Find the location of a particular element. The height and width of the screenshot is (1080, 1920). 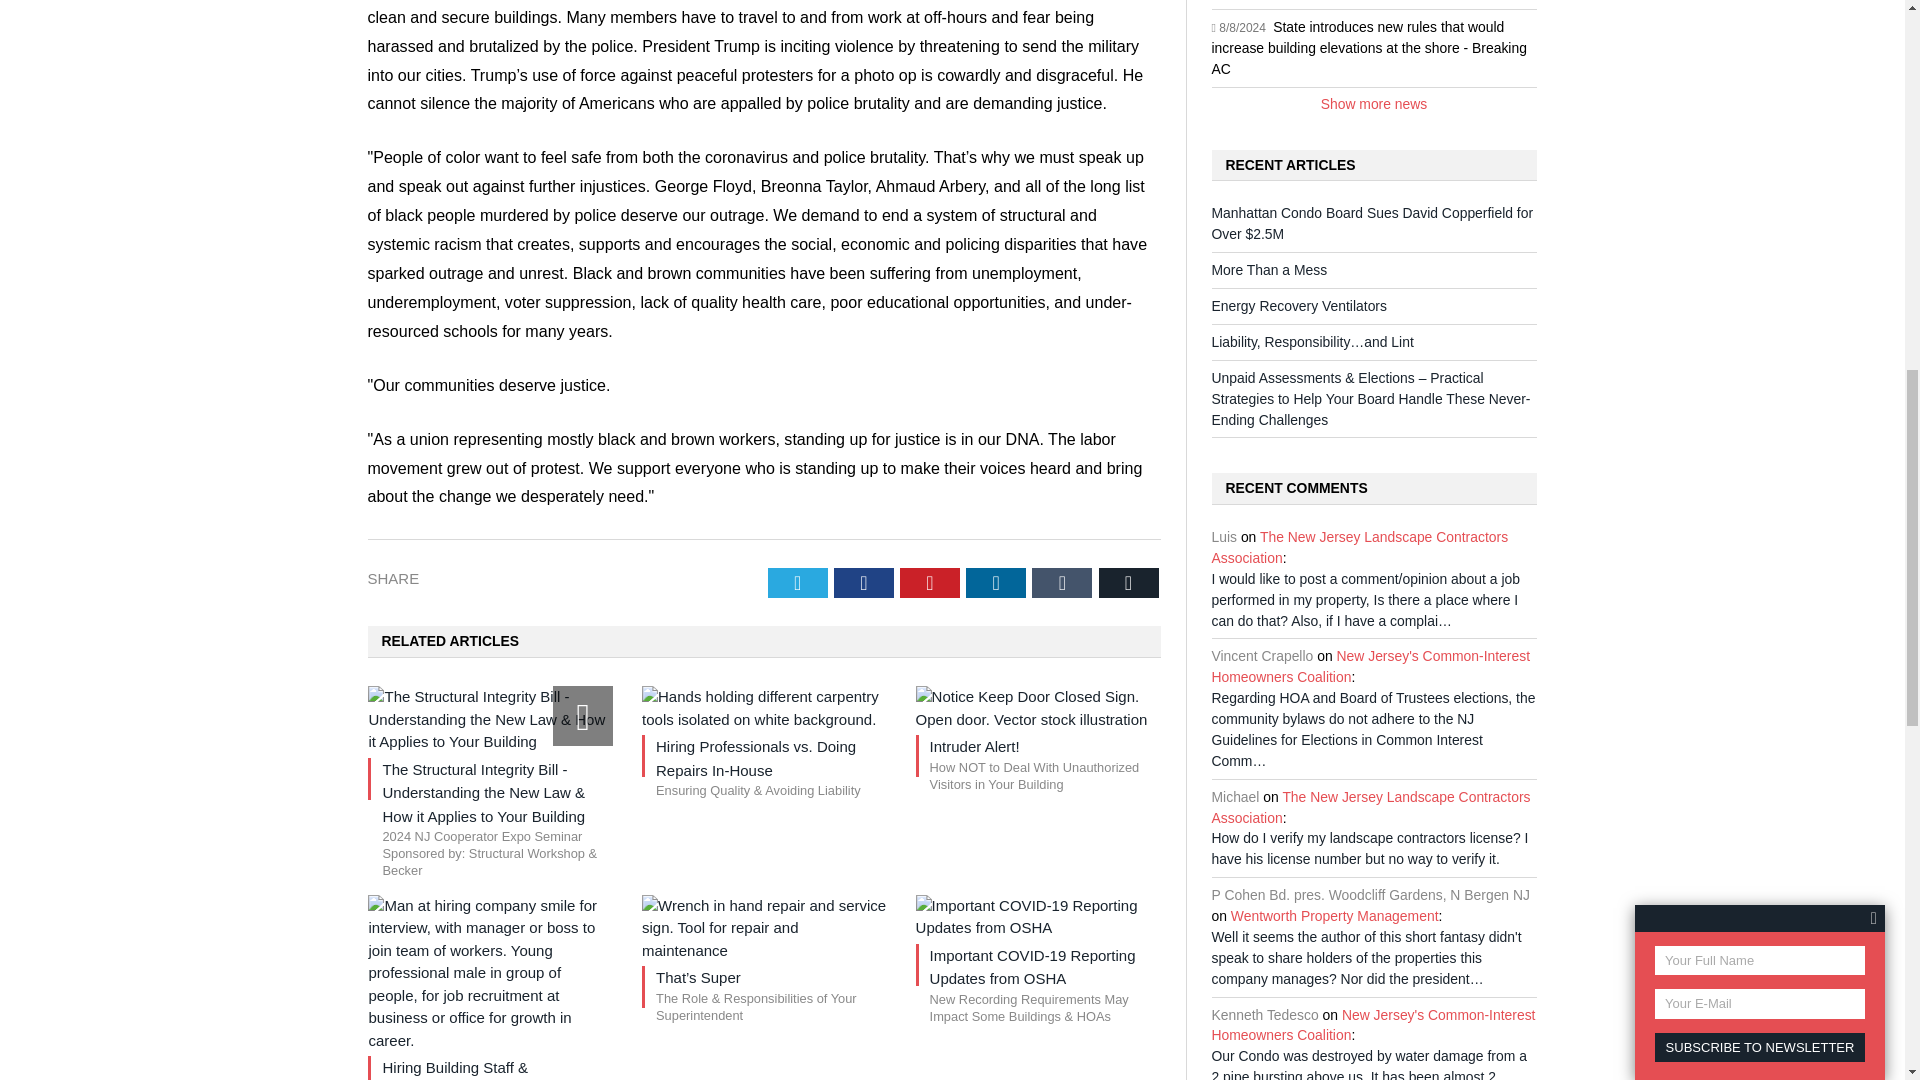

Share on Tumblr is located at coordinates (1062, 583).